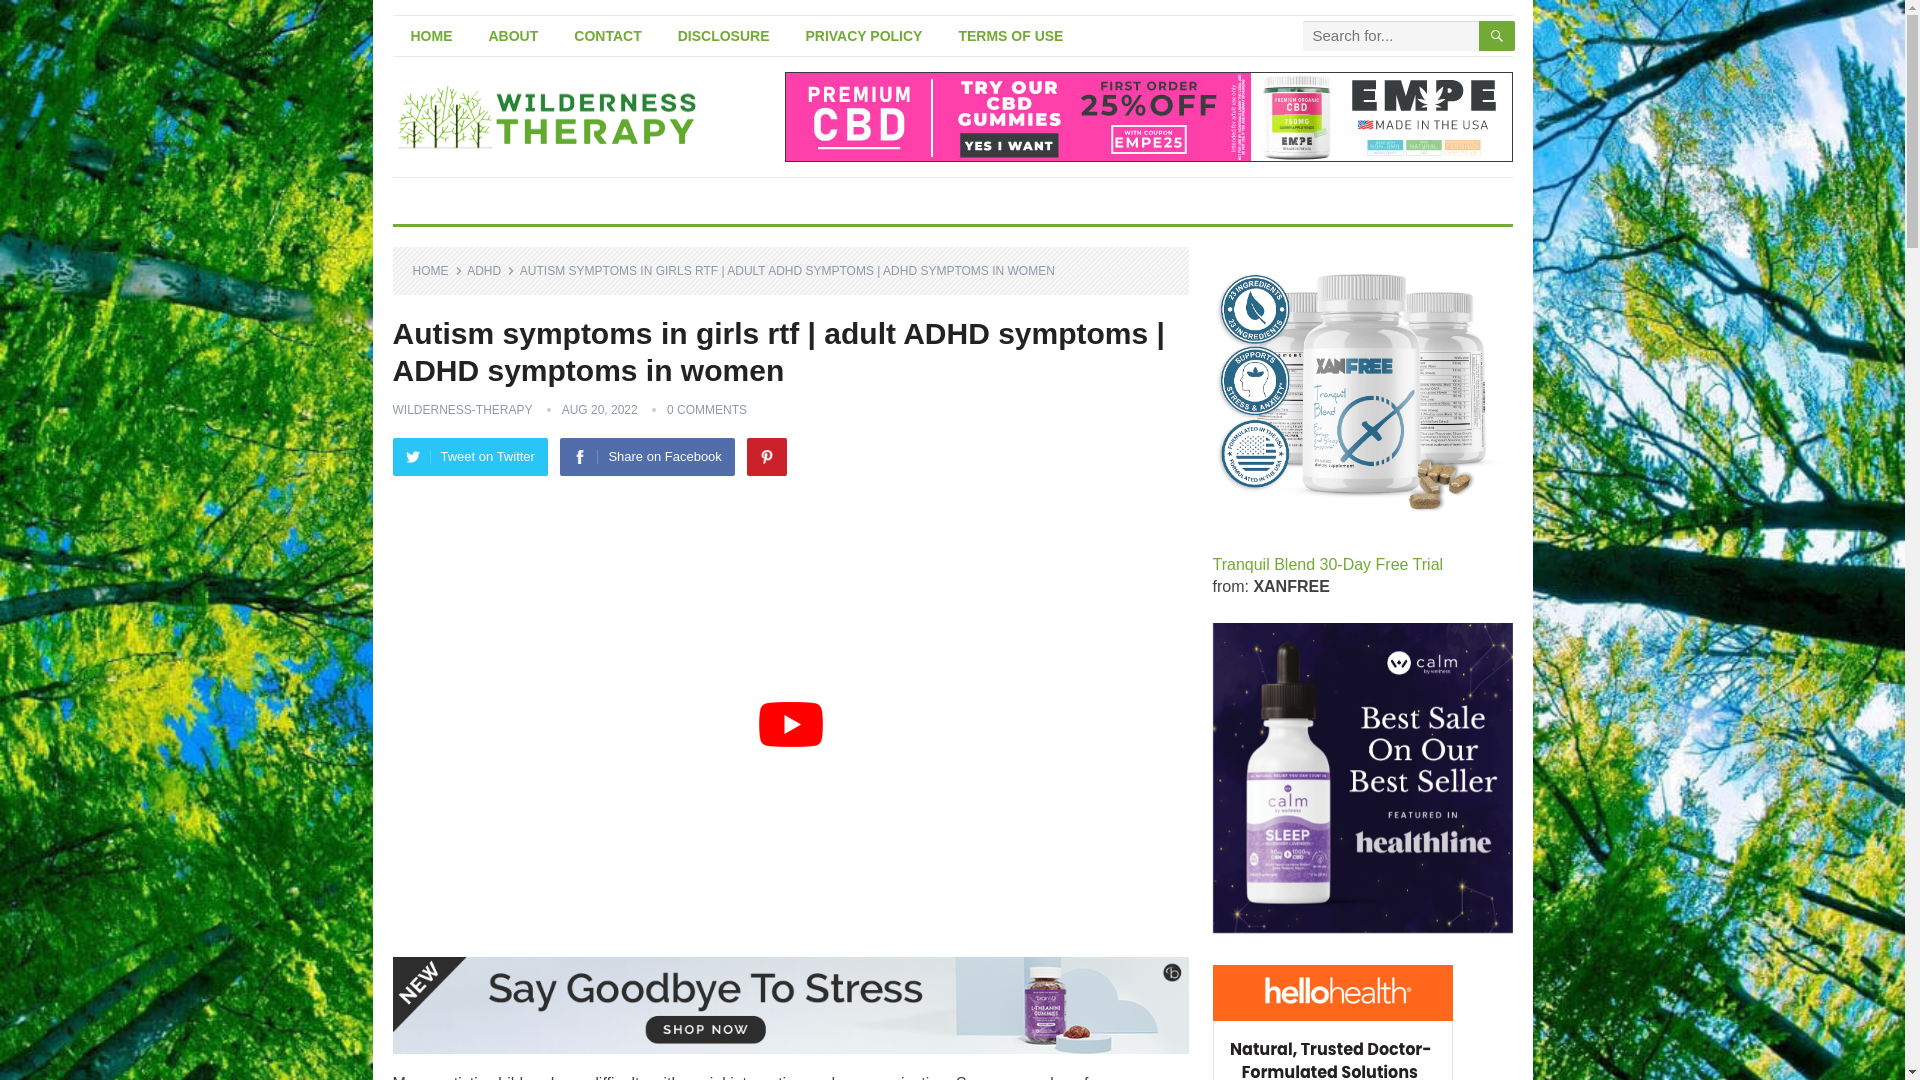  I want to click on HOME, so click(437, 270).